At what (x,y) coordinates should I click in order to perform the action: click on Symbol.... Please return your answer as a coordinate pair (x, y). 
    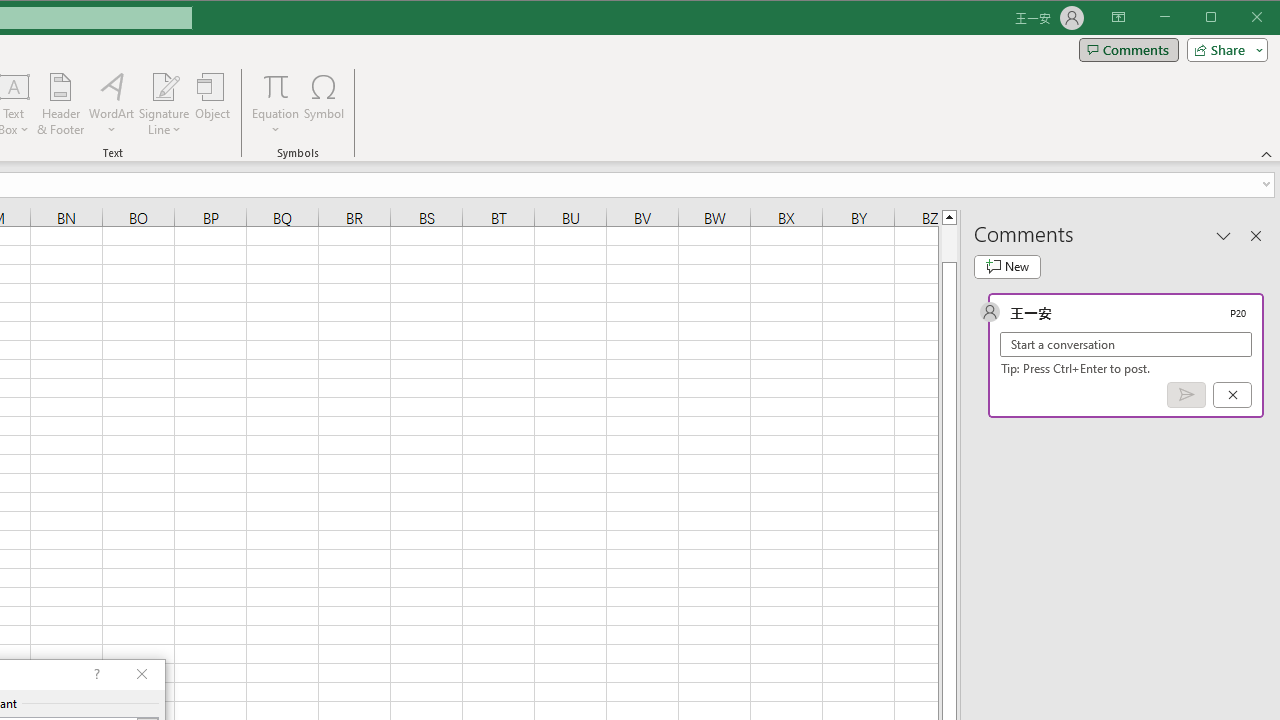
    Looking at the image, I should click on (324, 104).